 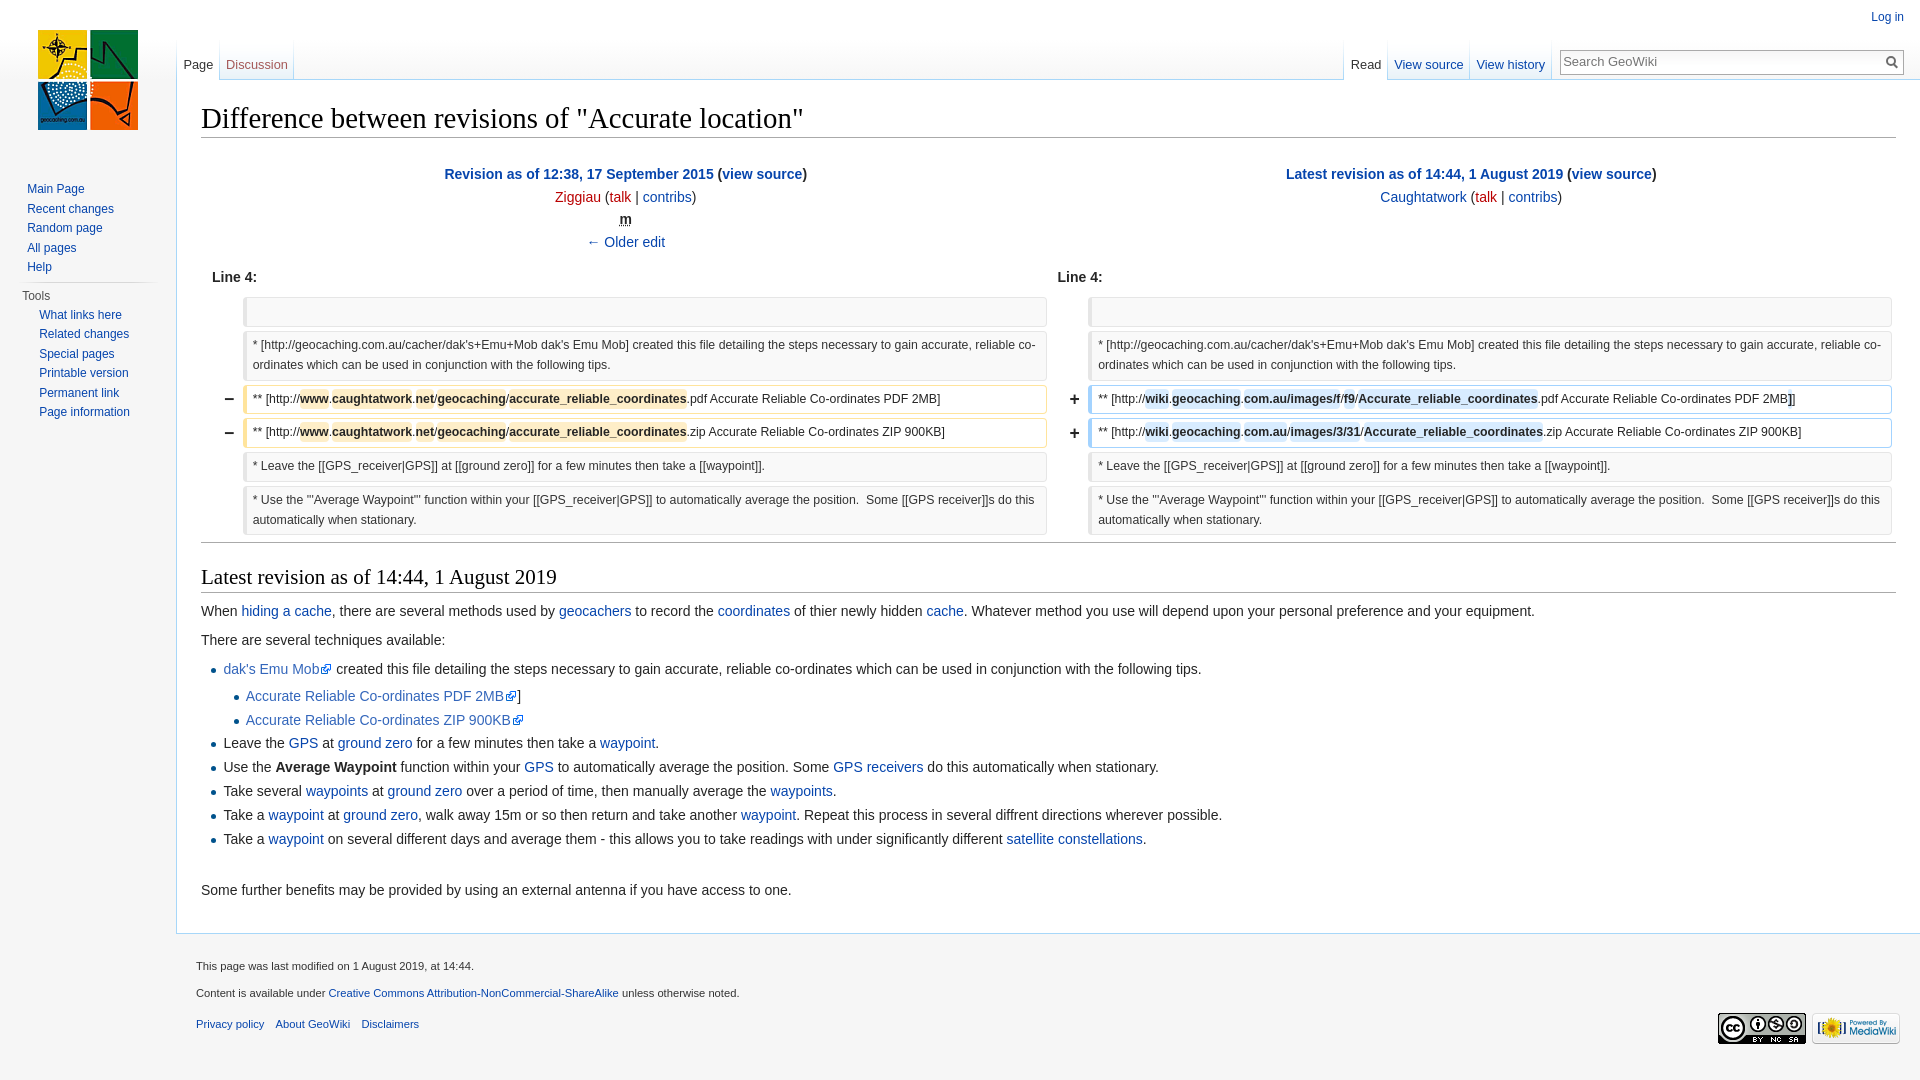 What do you see at coordinates (56, 189) in the screenshot?
I see `Main Page` at bounding box center [56, 189].